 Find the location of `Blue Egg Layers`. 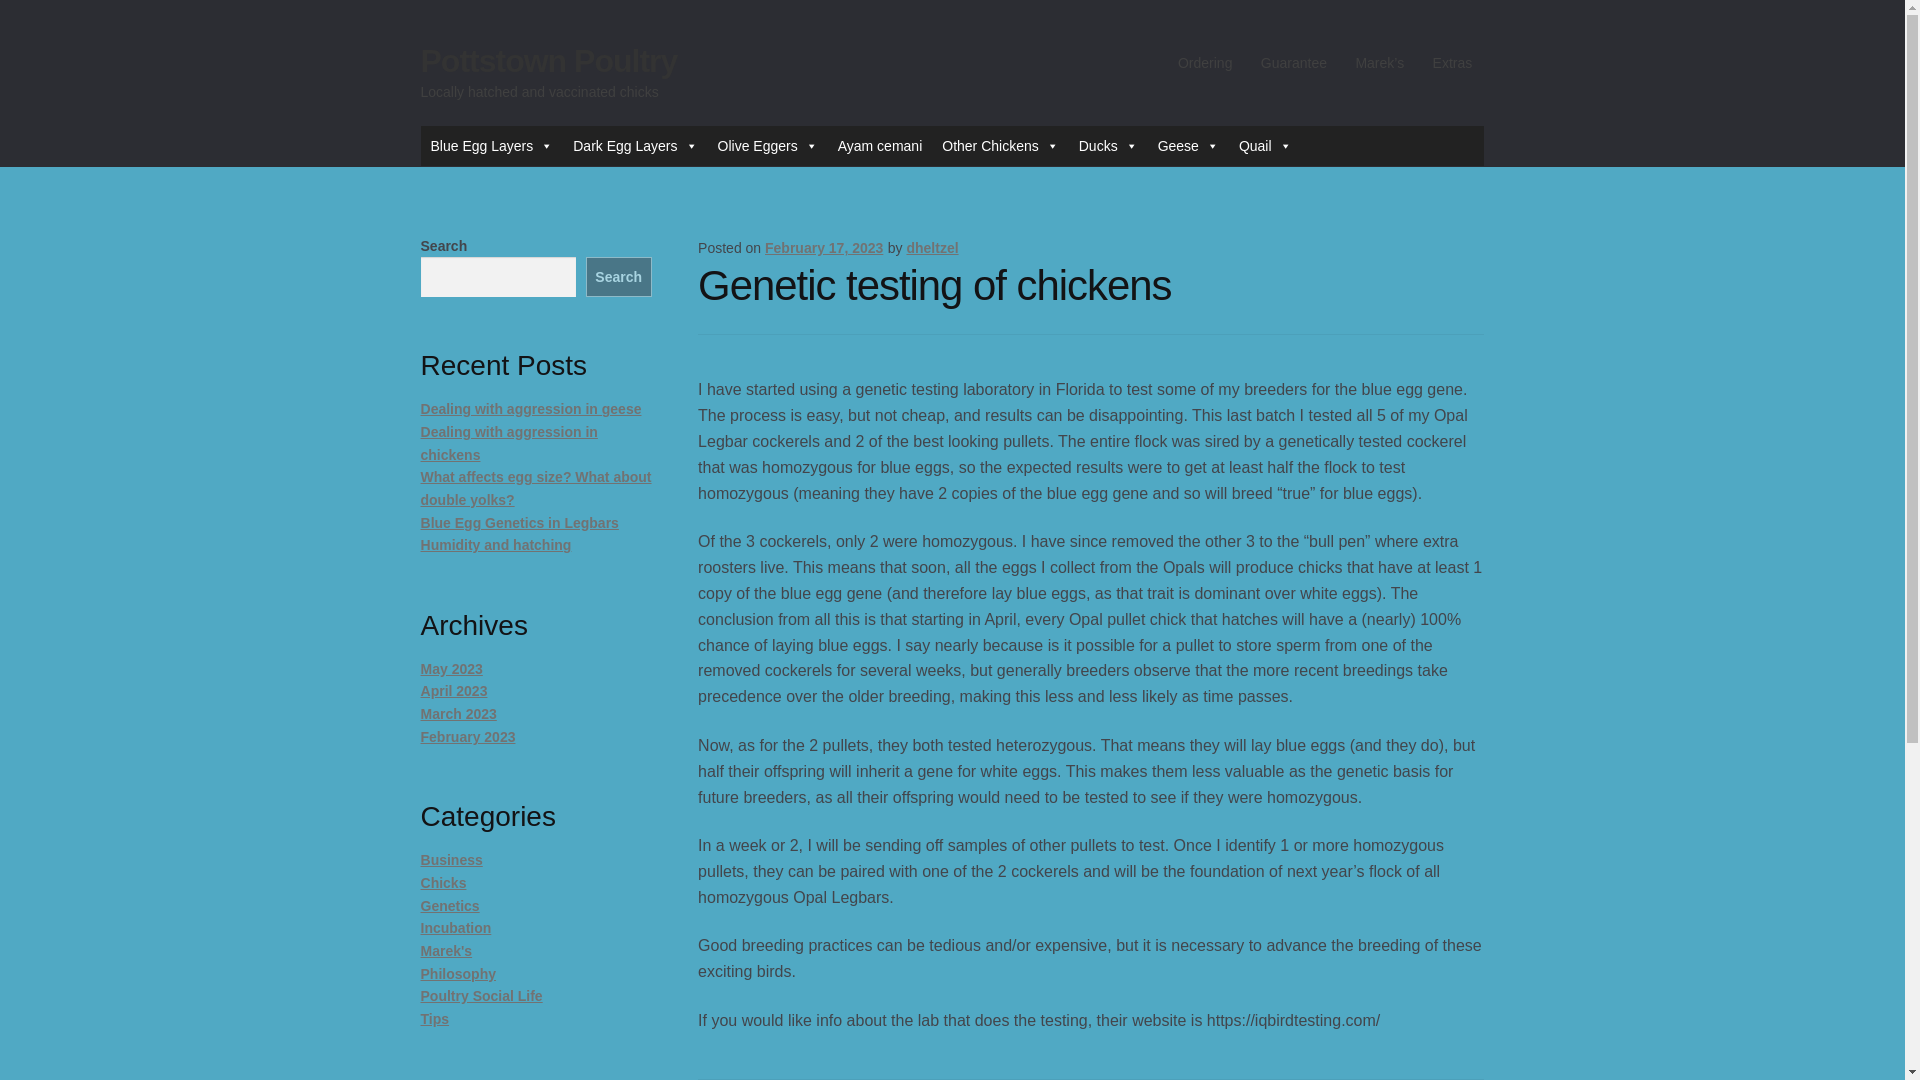

Blue Egg Layers is located at coordinates (492, 146).